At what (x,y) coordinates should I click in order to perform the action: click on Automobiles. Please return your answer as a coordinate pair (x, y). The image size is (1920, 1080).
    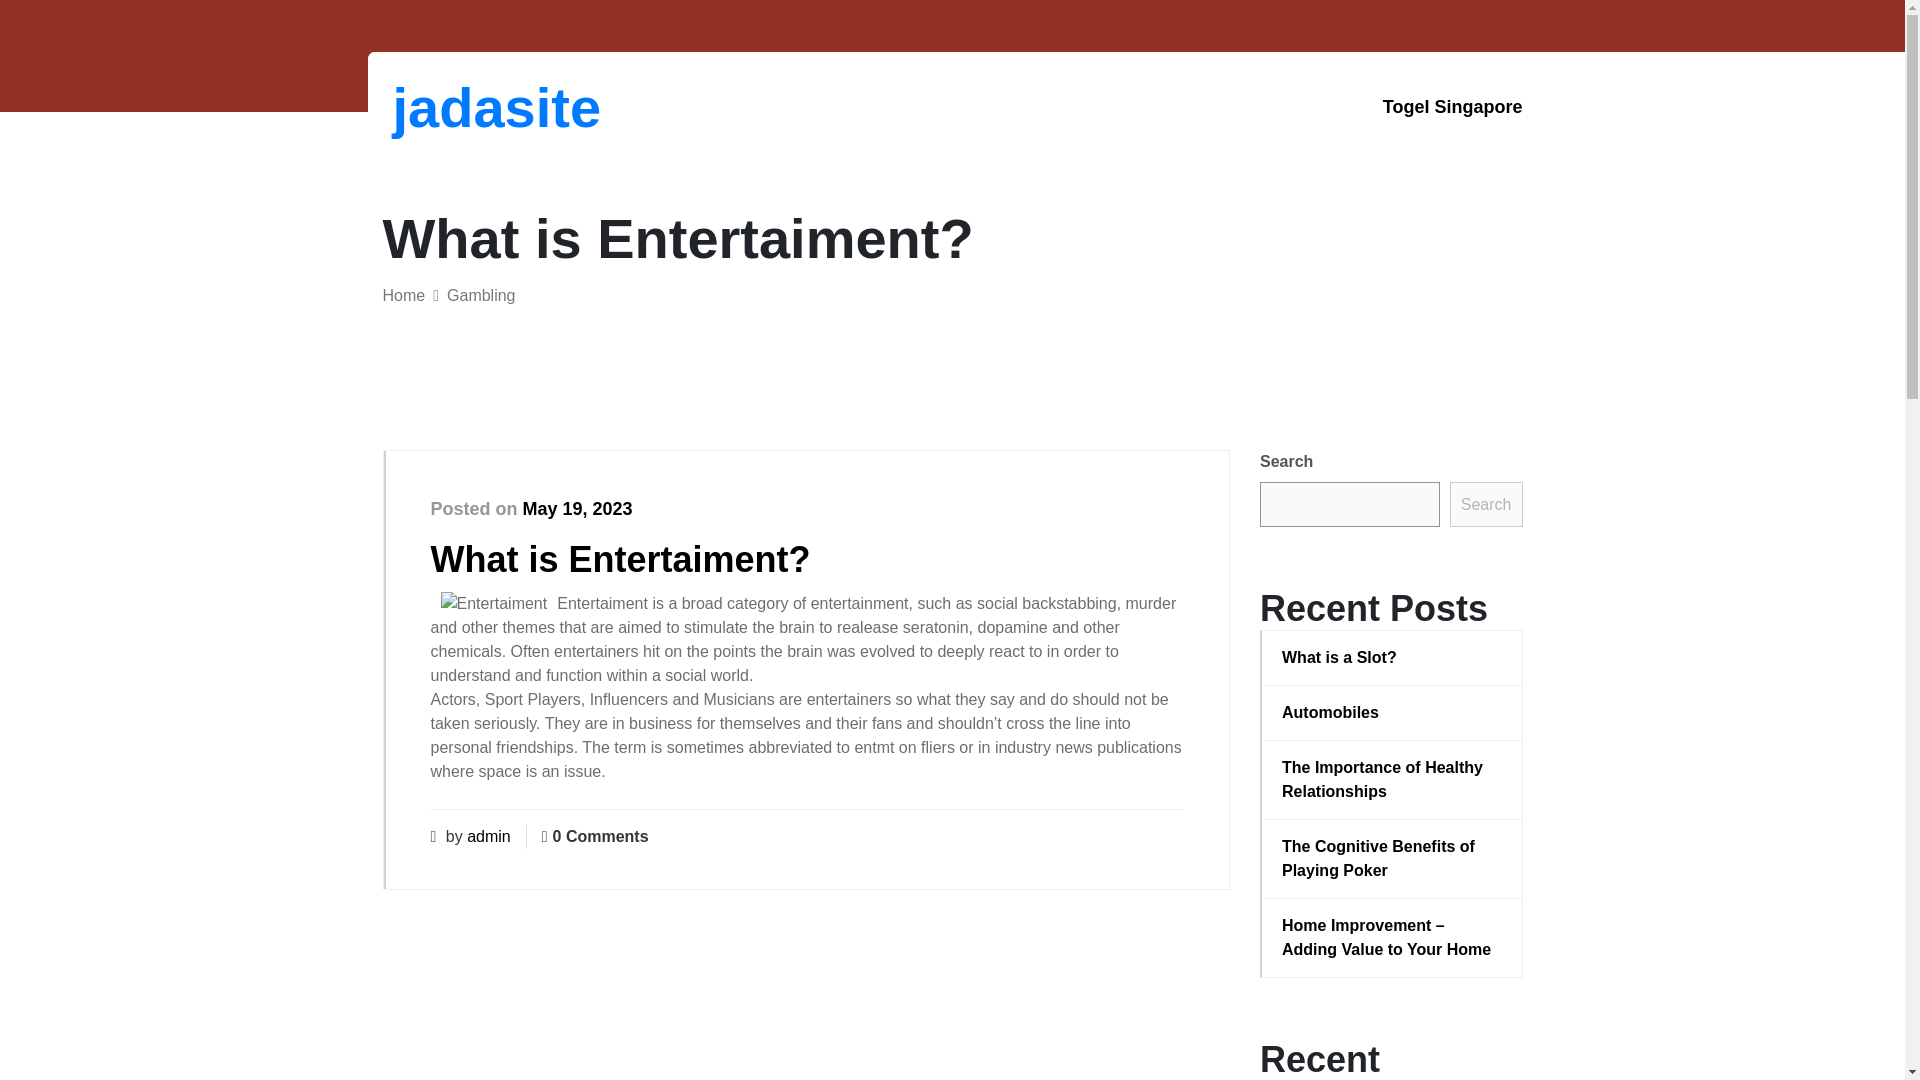
    Looking at the image, I should click on (1392, 712).